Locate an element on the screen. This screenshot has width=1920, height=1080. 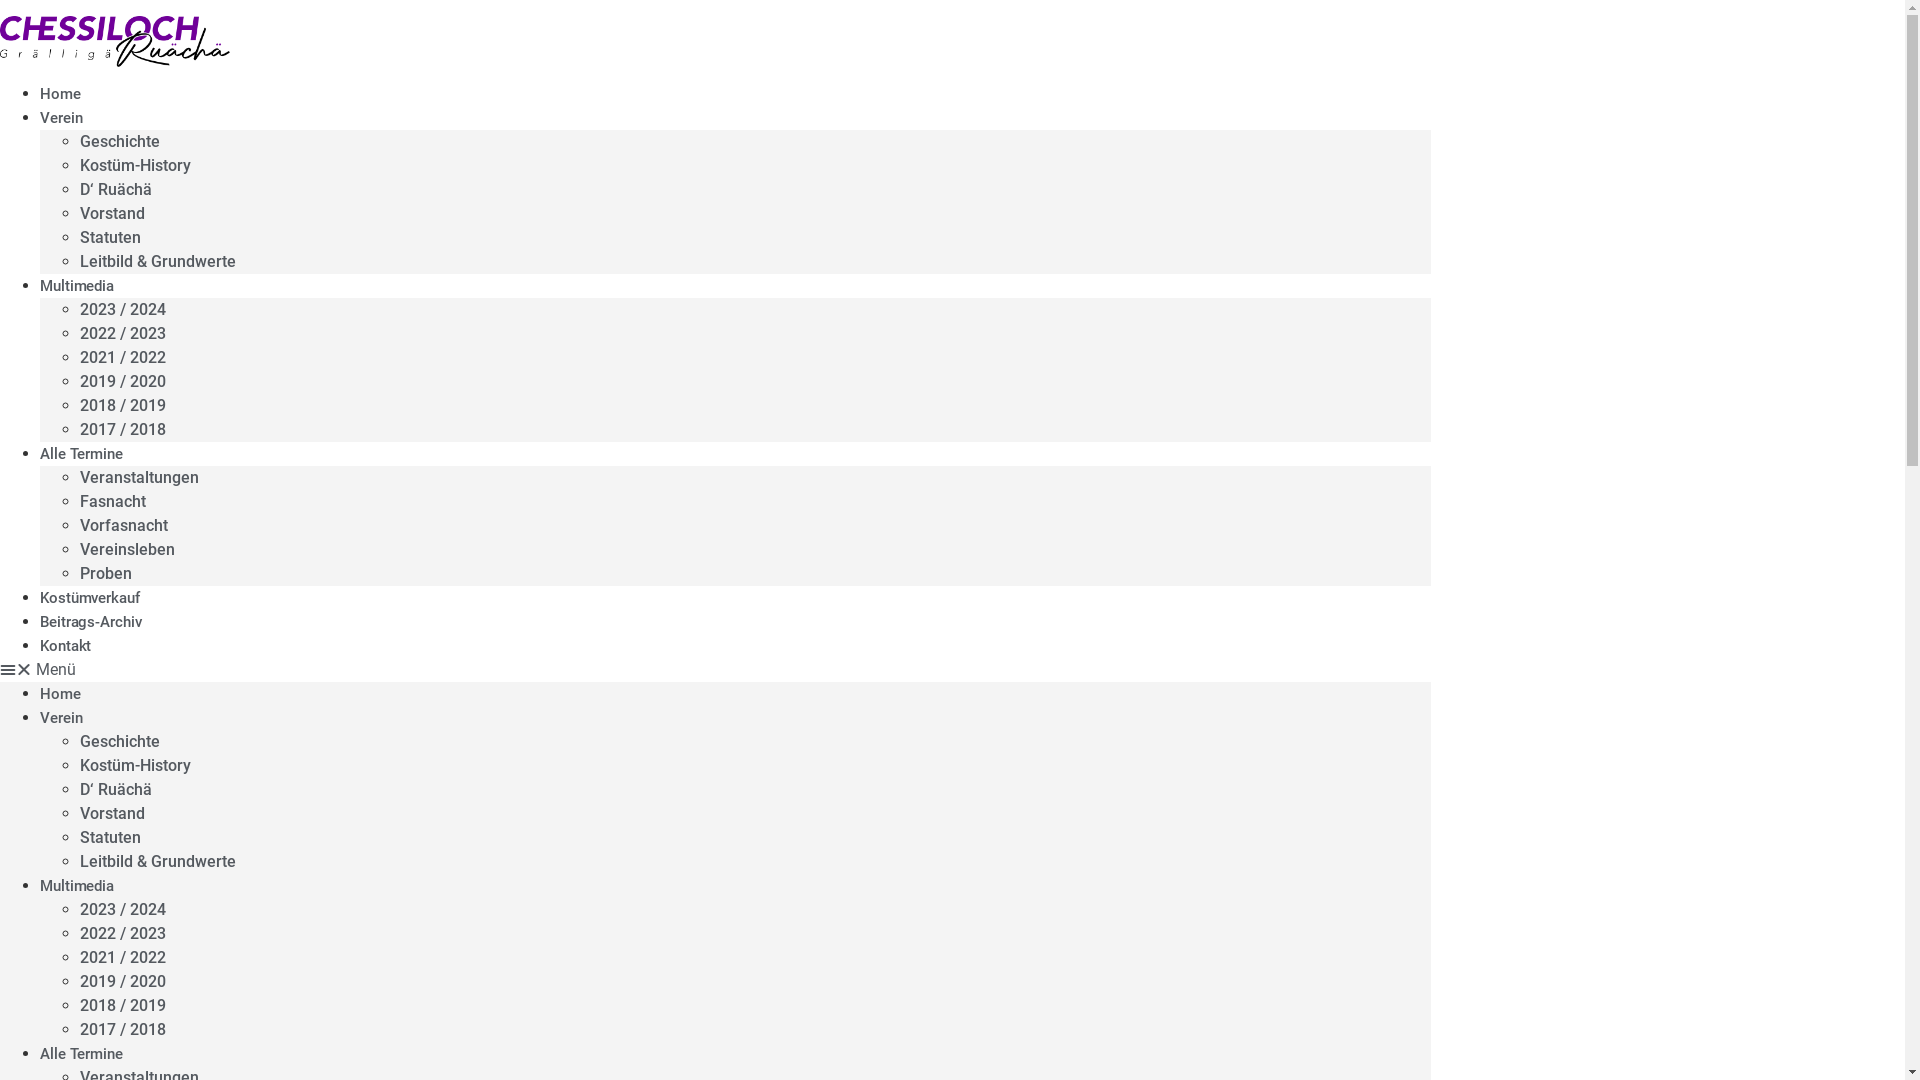
2023 / 2024 is located at coordinates (123, 910).